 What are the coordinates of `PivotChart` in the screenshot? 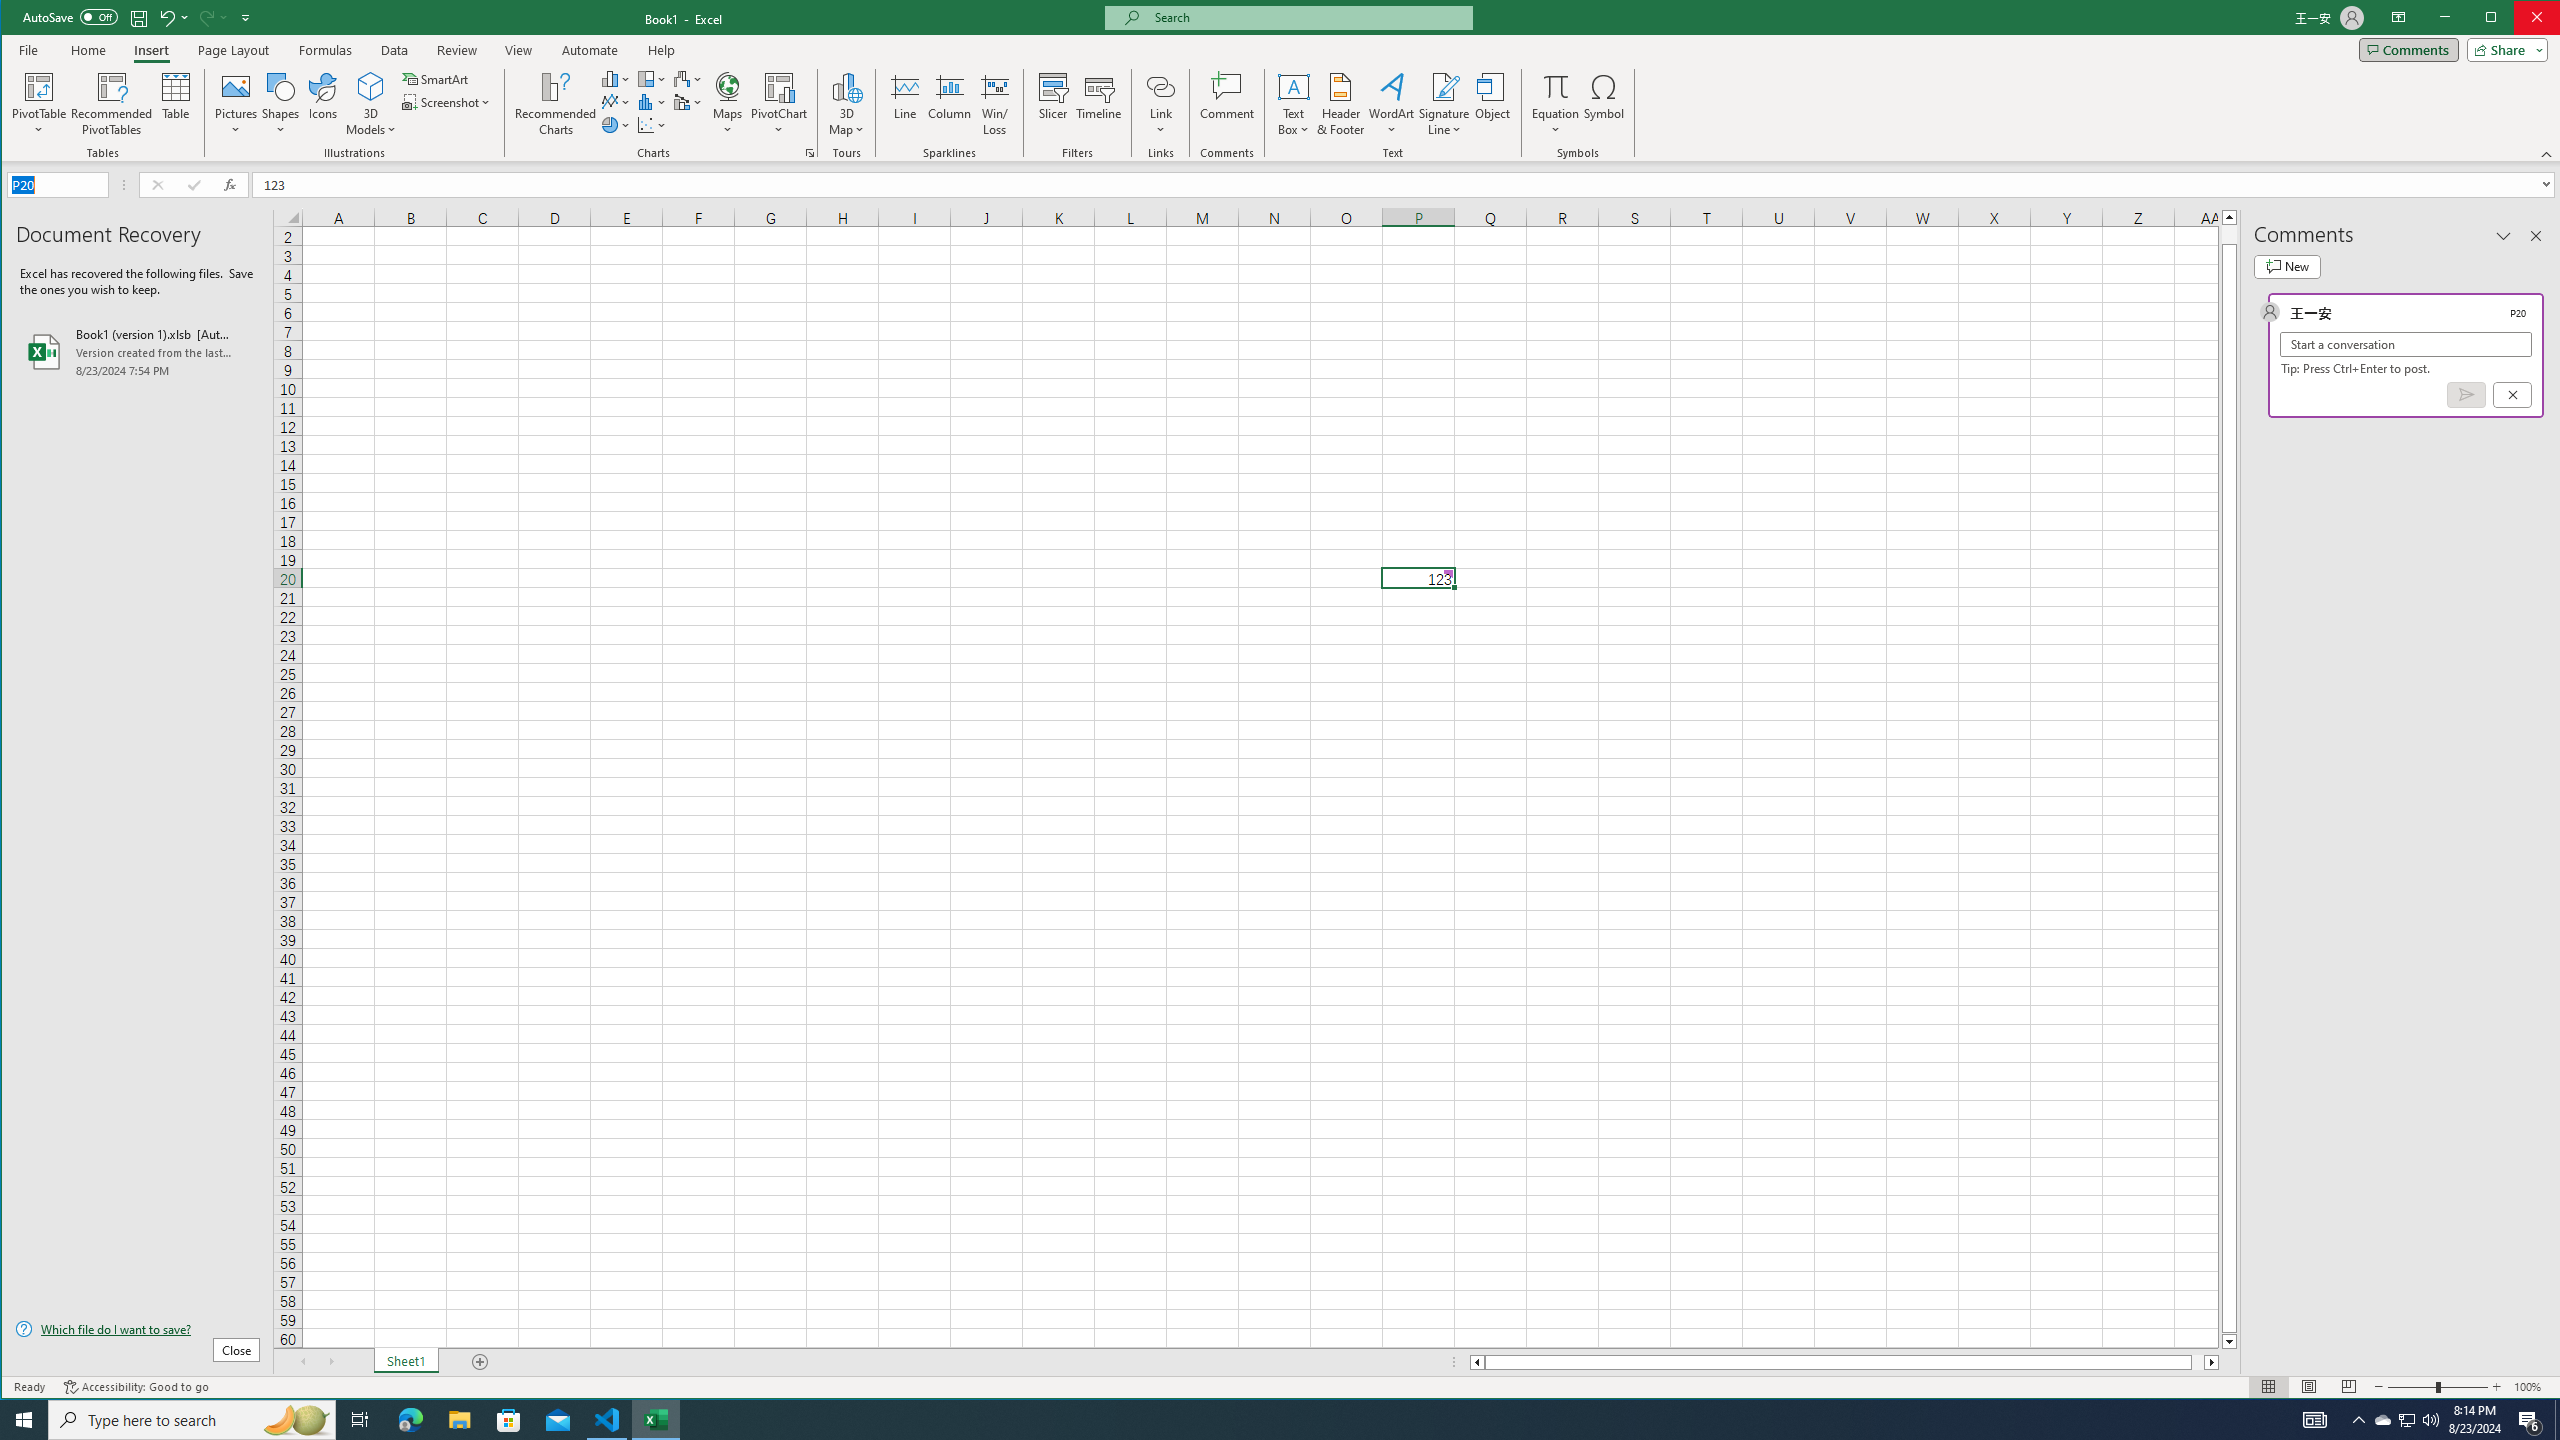 It's located at (779, 86).